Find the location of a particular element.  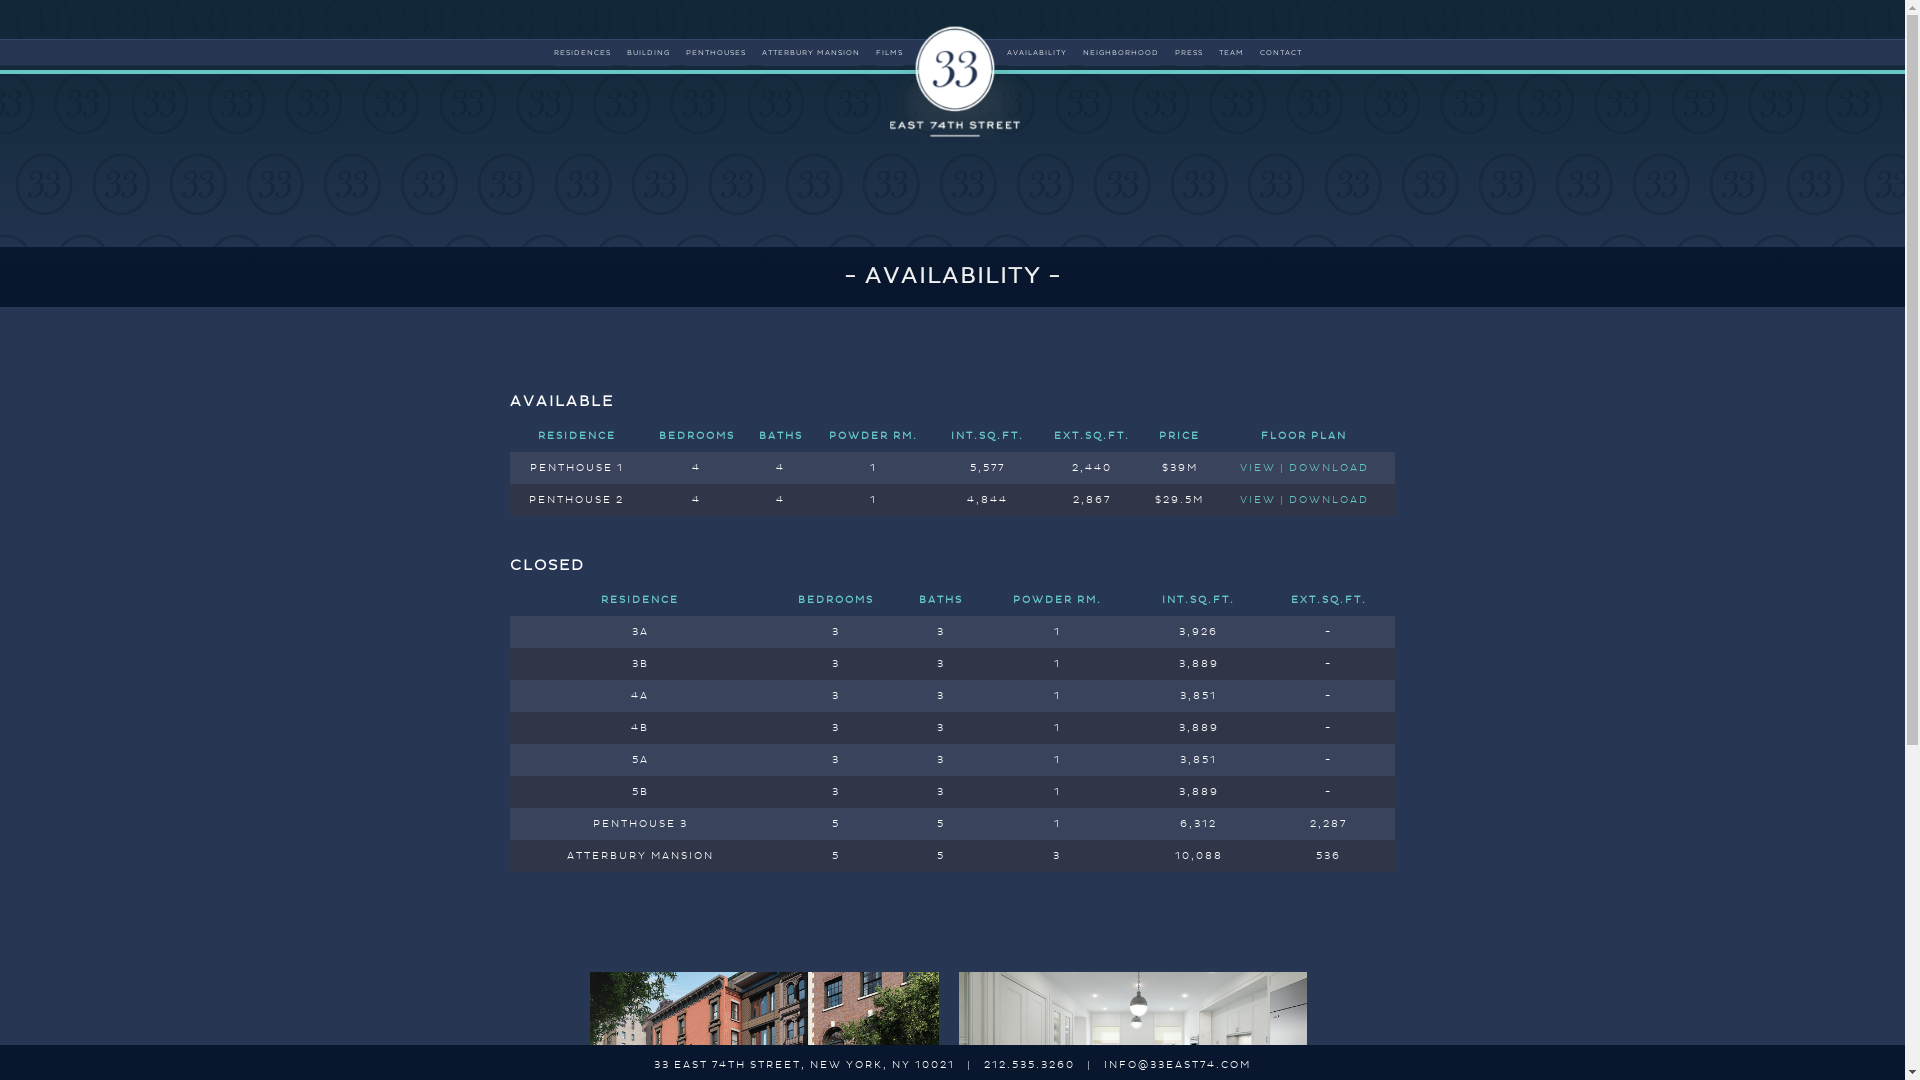

NEIGHBORHOOD is located at coordinates (1121, 53).